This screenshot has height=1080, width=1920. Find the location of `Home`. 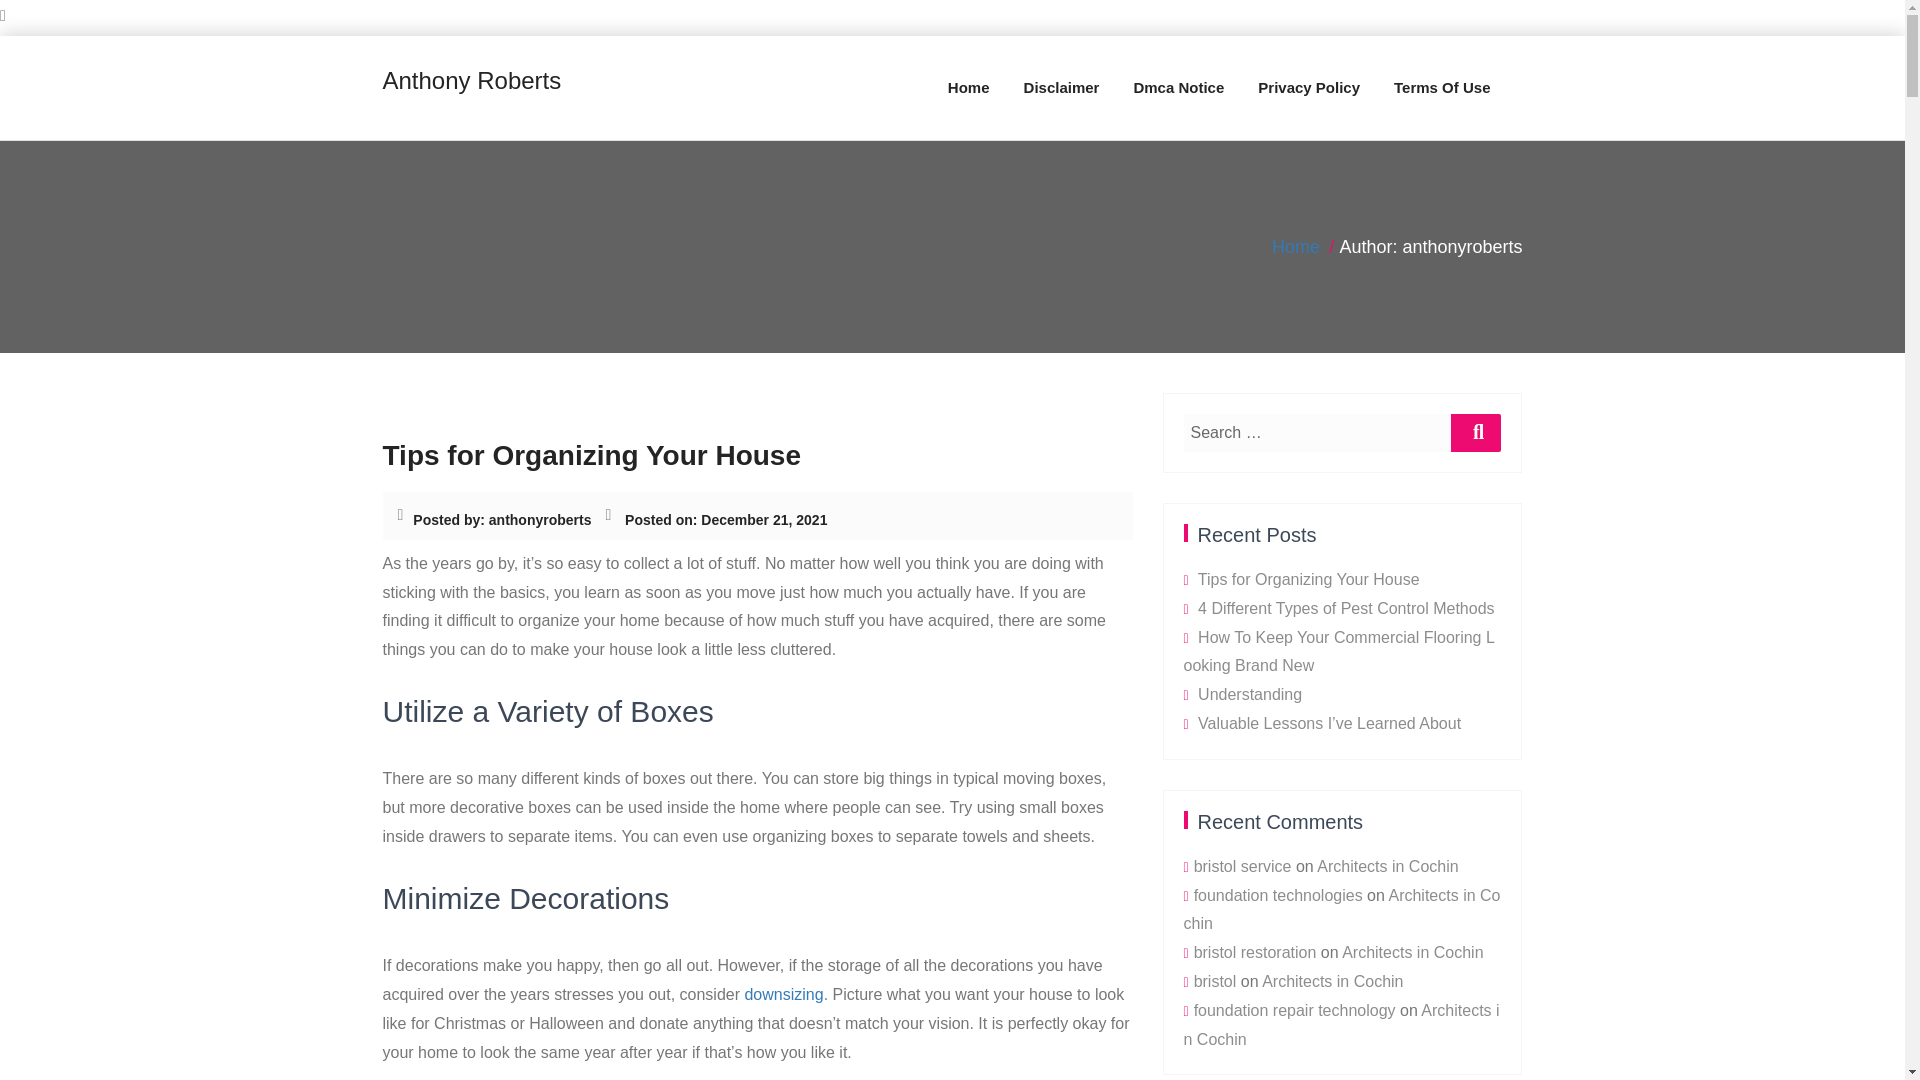

Home is located at coordinates (1296, 247).